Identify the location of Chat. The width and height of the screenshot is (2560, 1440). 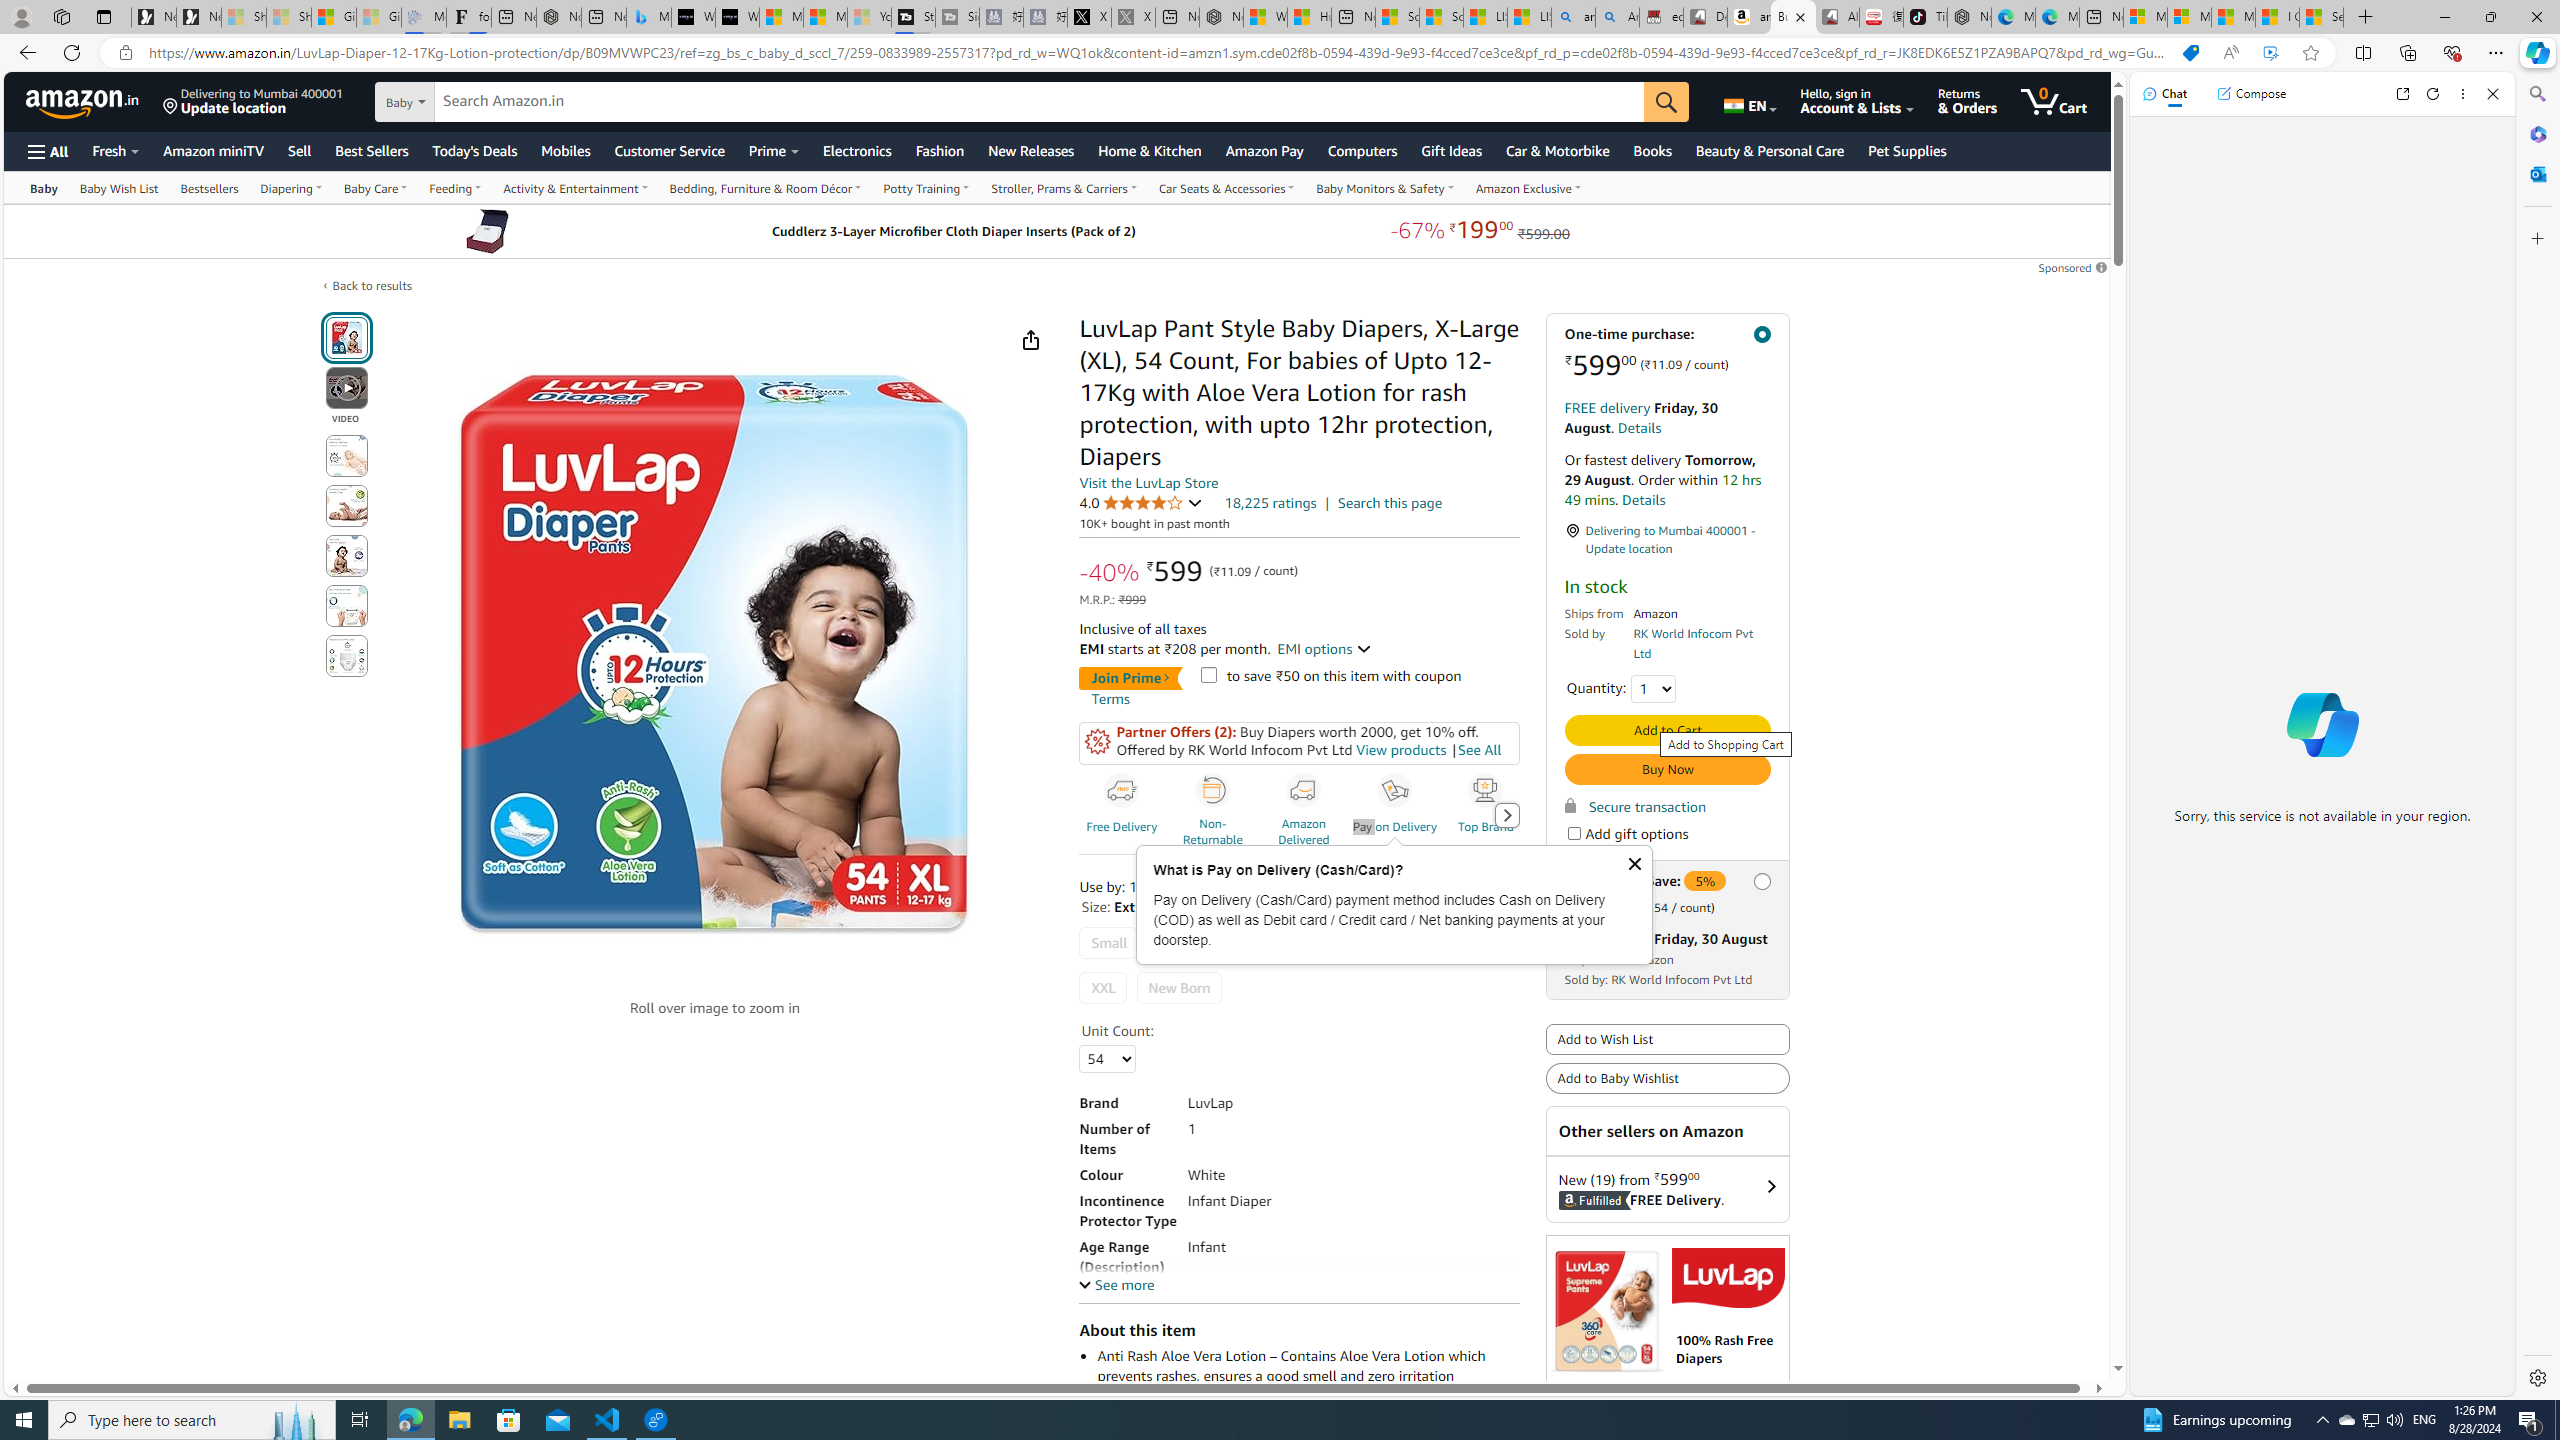
(2165, 93).